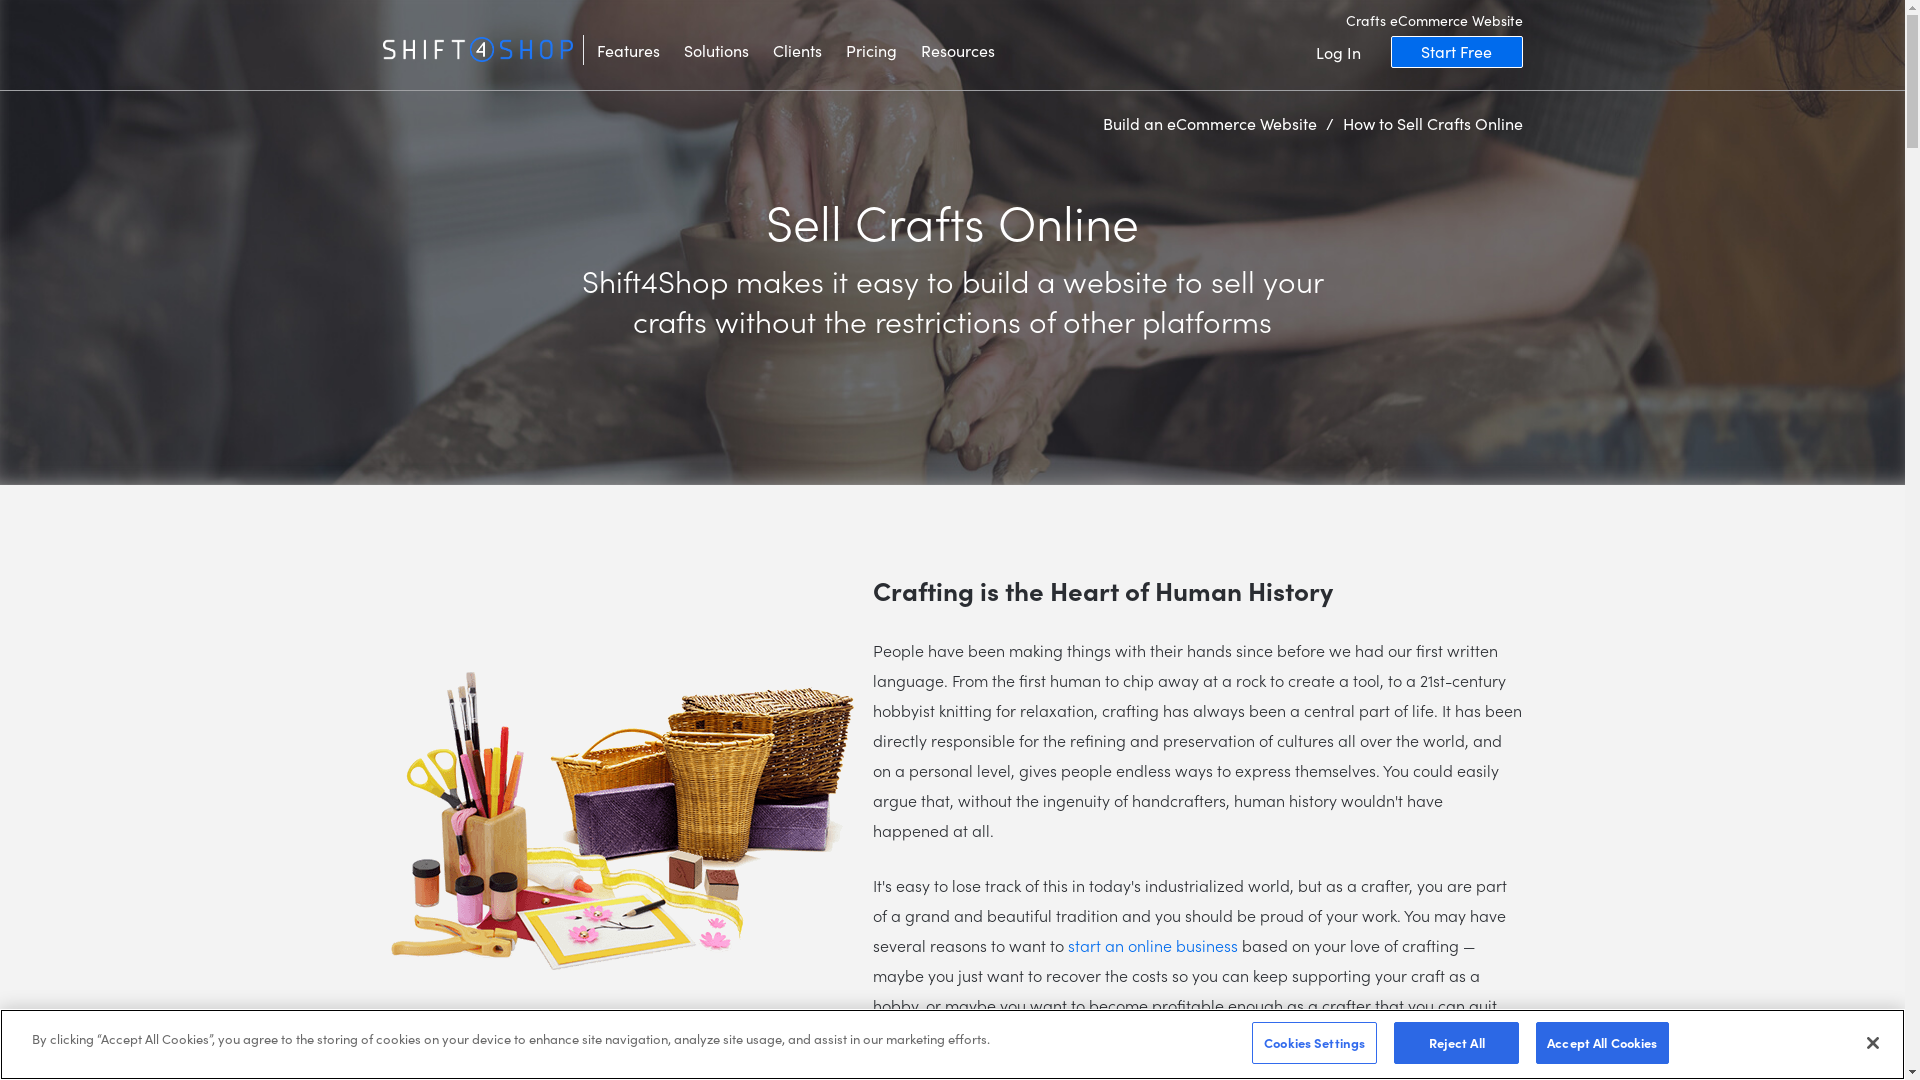  I want to click on Accept All Cookies, so click(1602, 1043).